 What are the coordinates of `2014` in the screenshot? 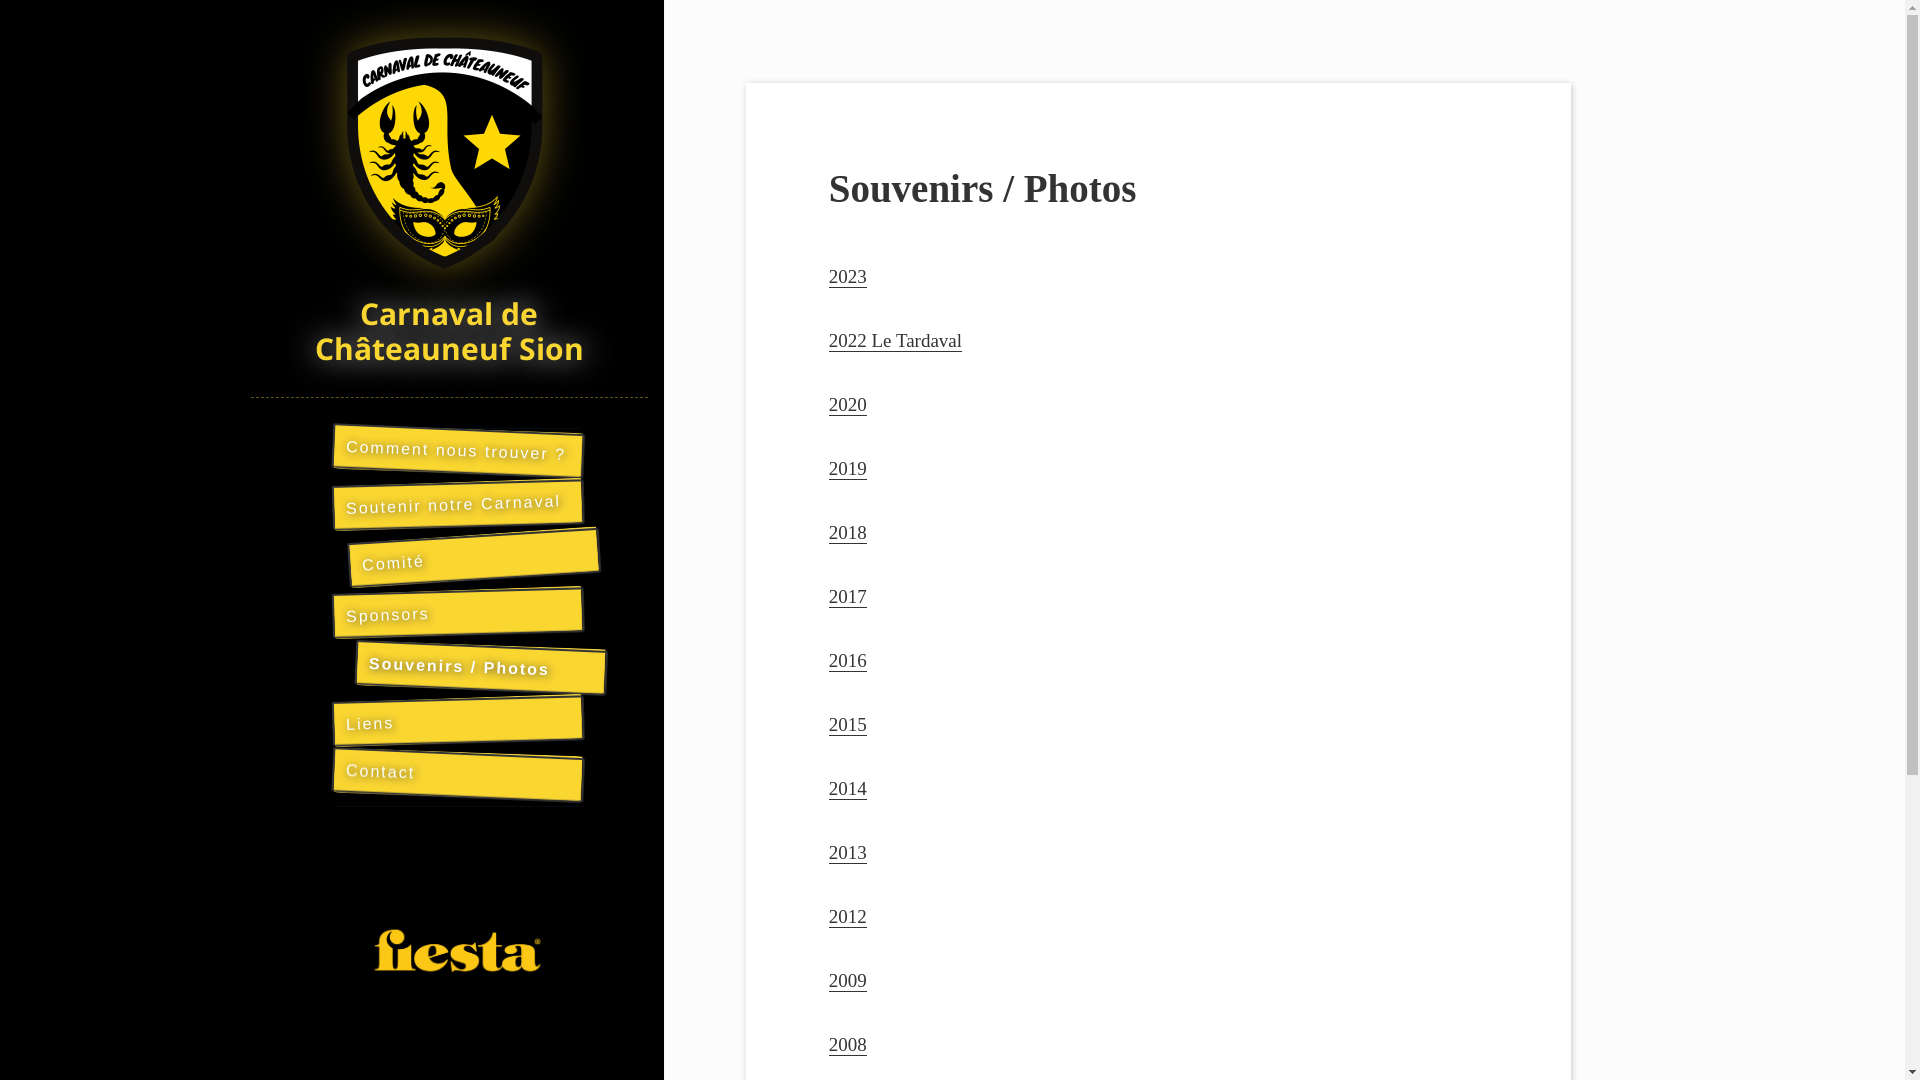 It's located at (848, 789).